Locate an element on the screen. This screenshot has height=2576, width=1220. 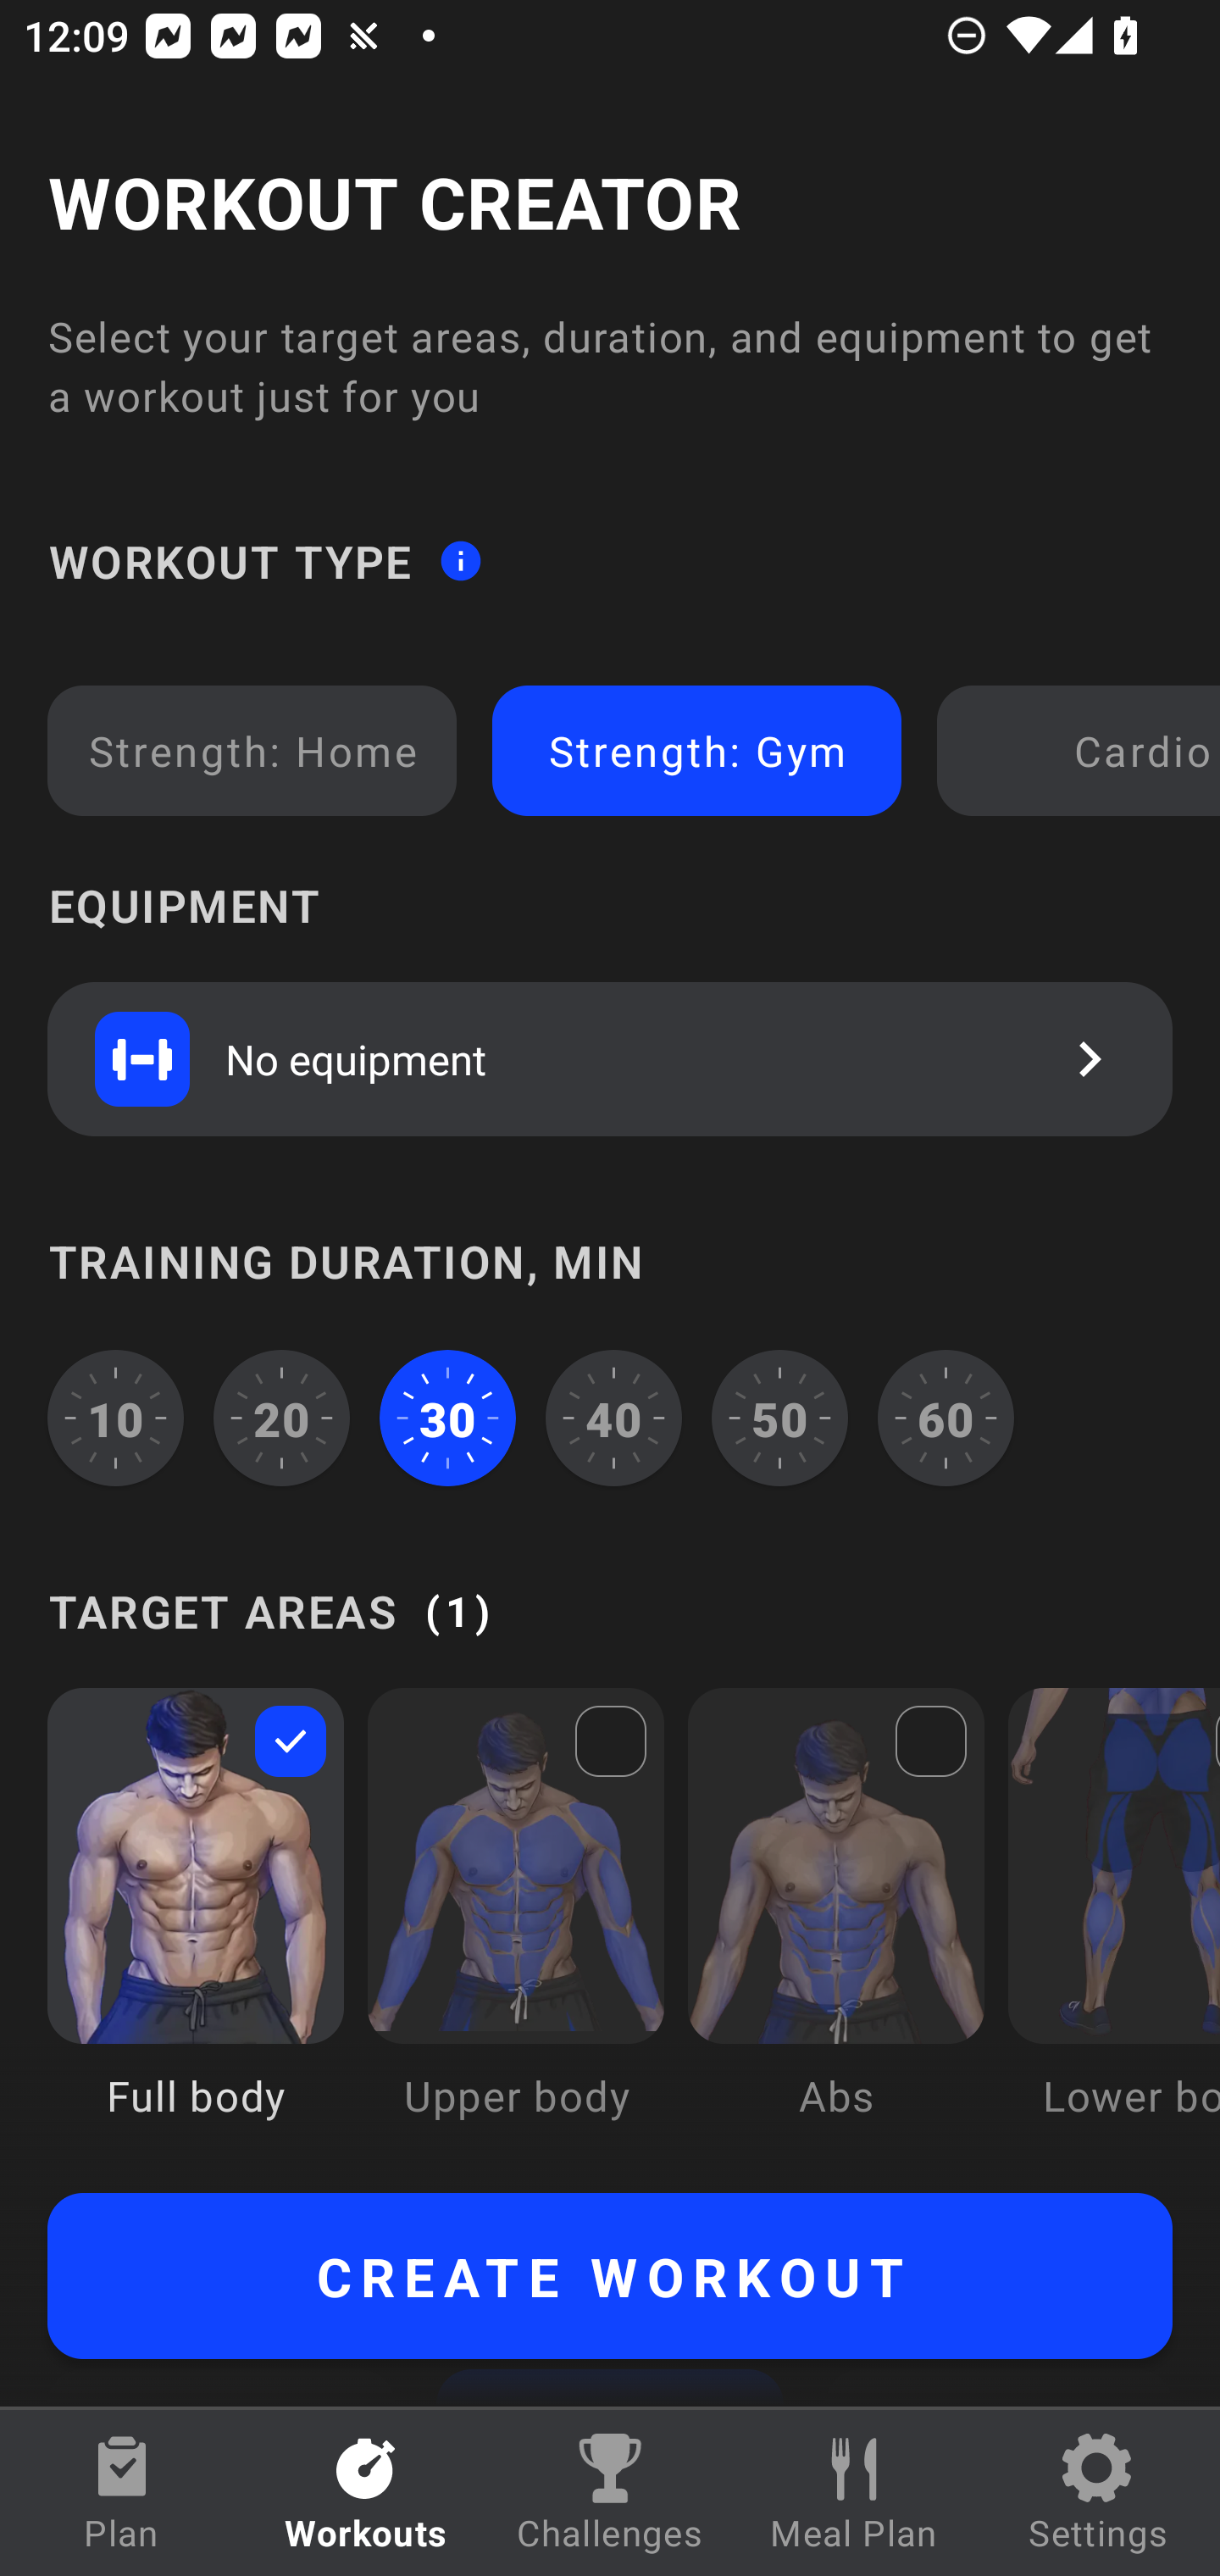
 Meal Plan  is located at coordinates (854, 2493).